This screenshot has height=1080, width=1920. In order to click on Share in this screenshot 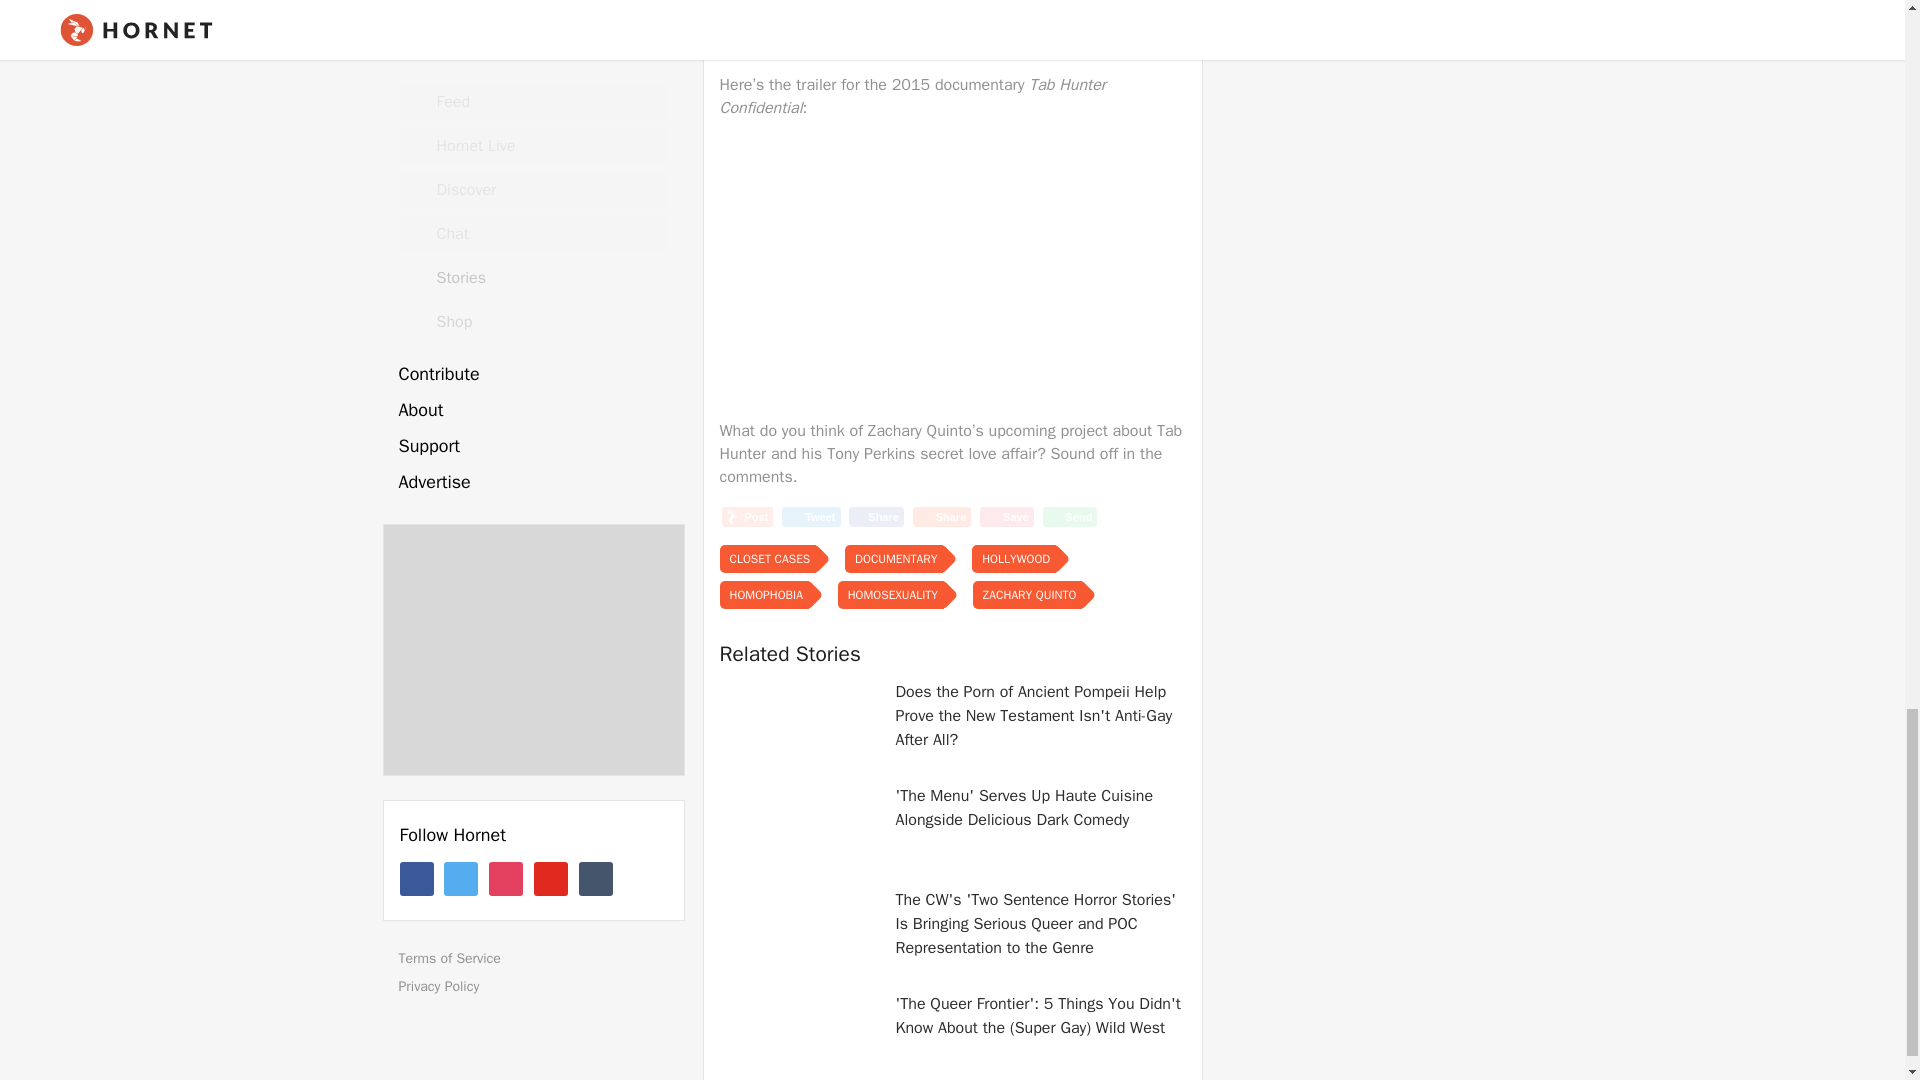, I will do `click(876, 516)`.